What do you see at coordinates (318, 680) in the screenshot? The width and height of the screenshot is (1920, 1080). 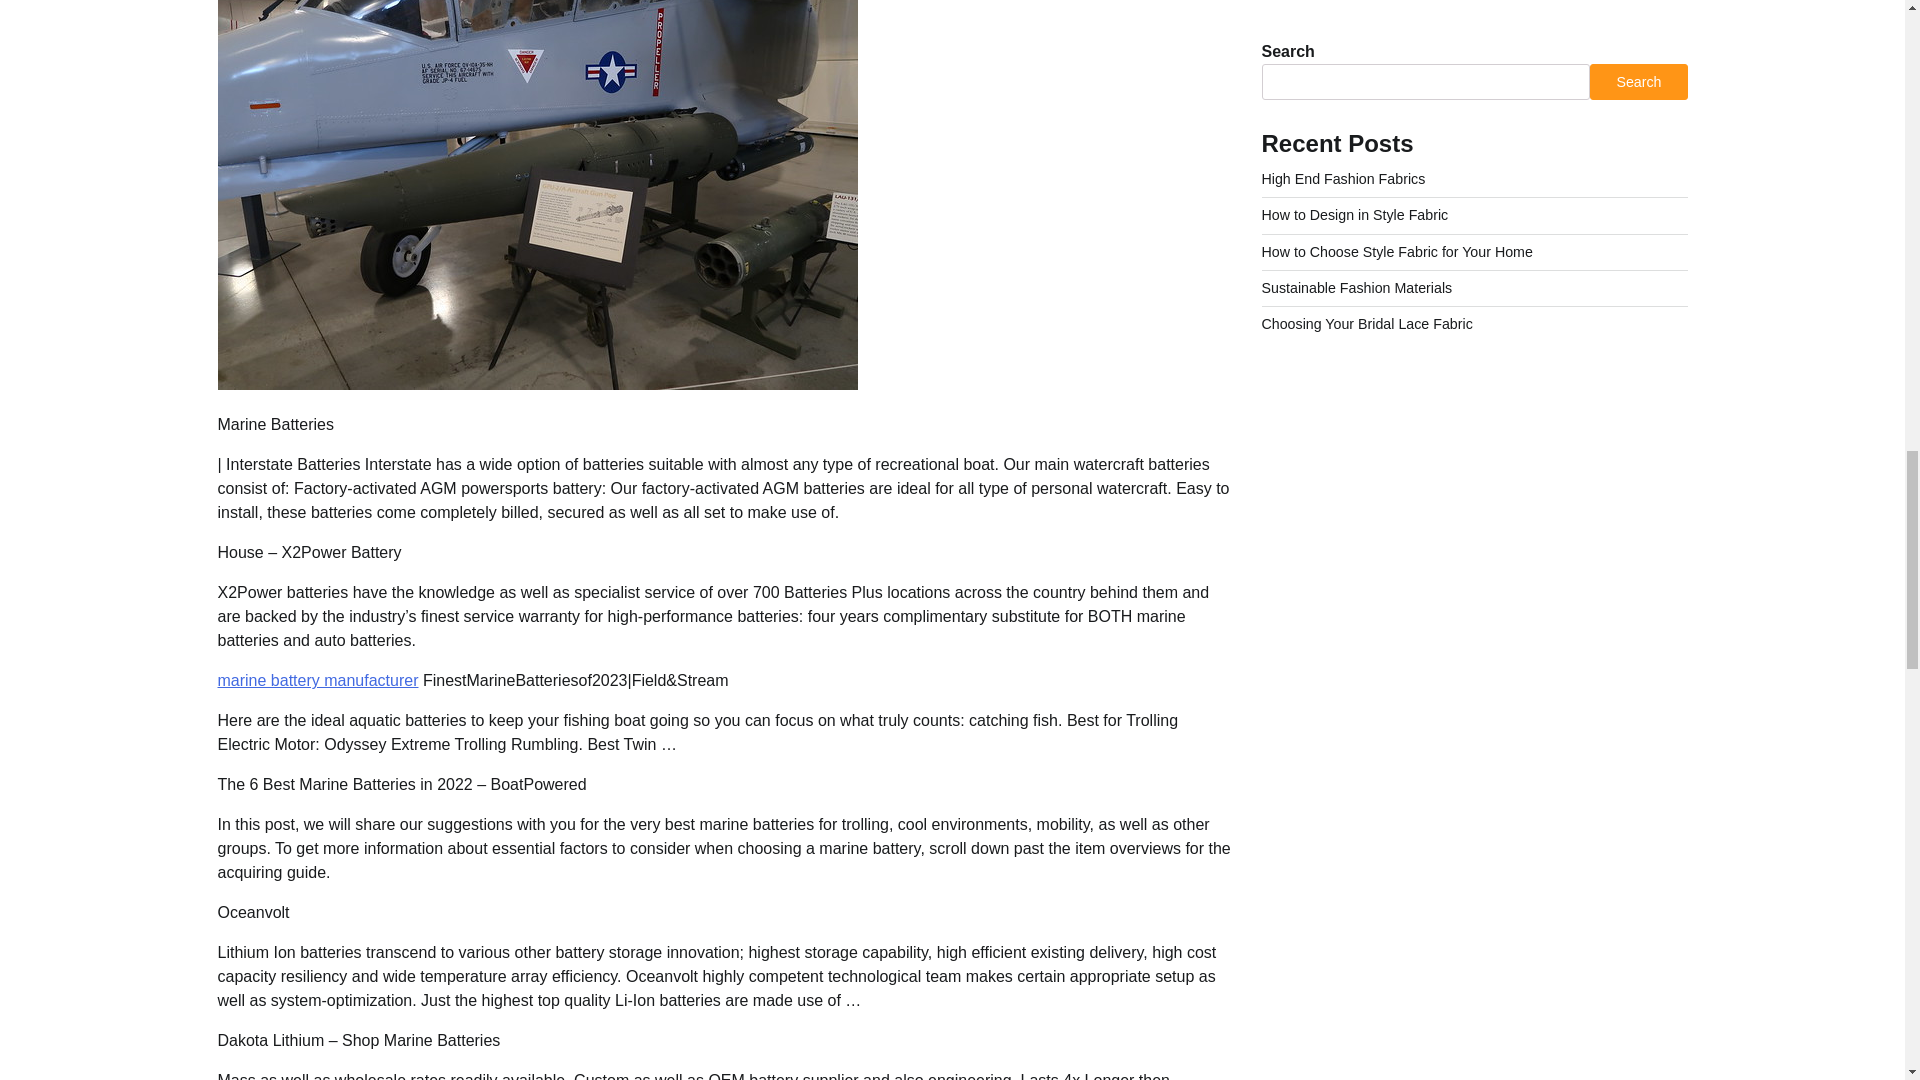 I see `marine battery manufacturer` at bounding box center [318, 680].